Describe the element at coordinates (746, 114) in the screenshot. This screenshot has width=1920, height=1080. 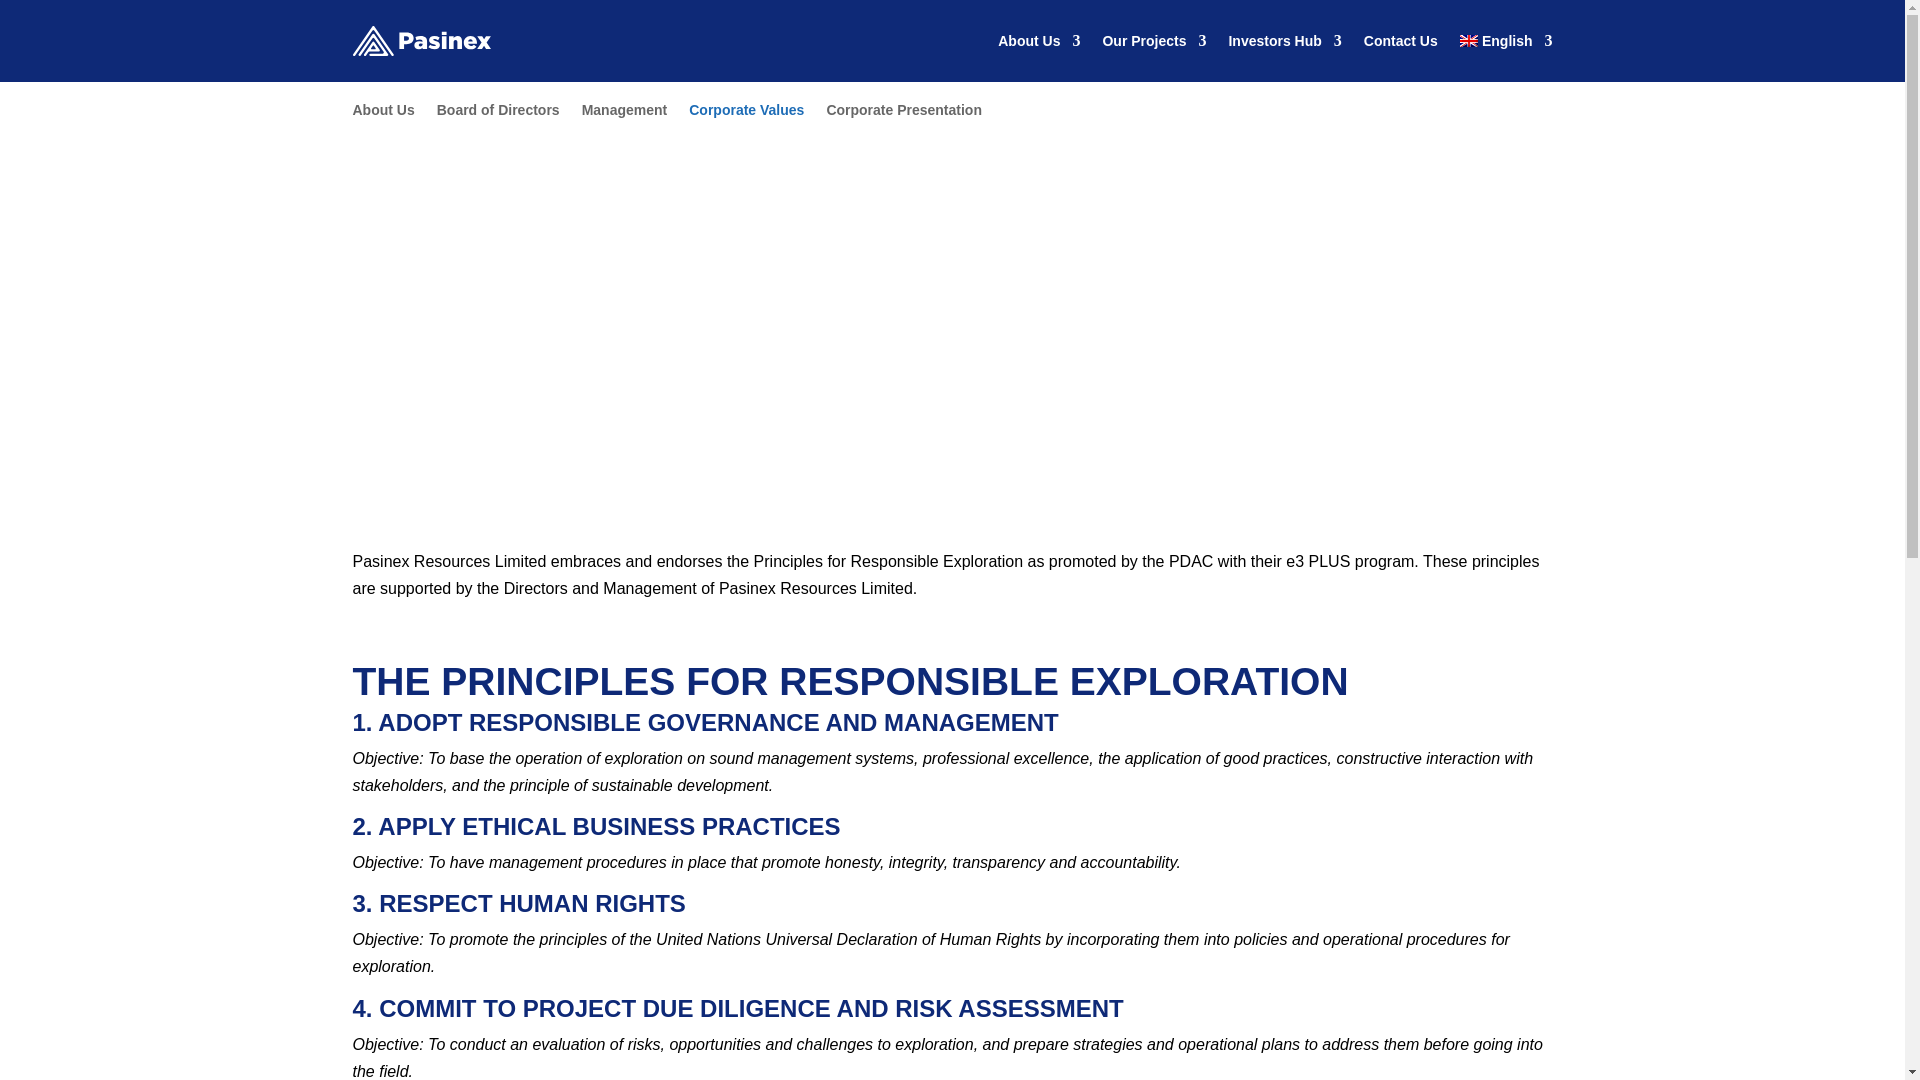
I see `Corporate Values` at that location.